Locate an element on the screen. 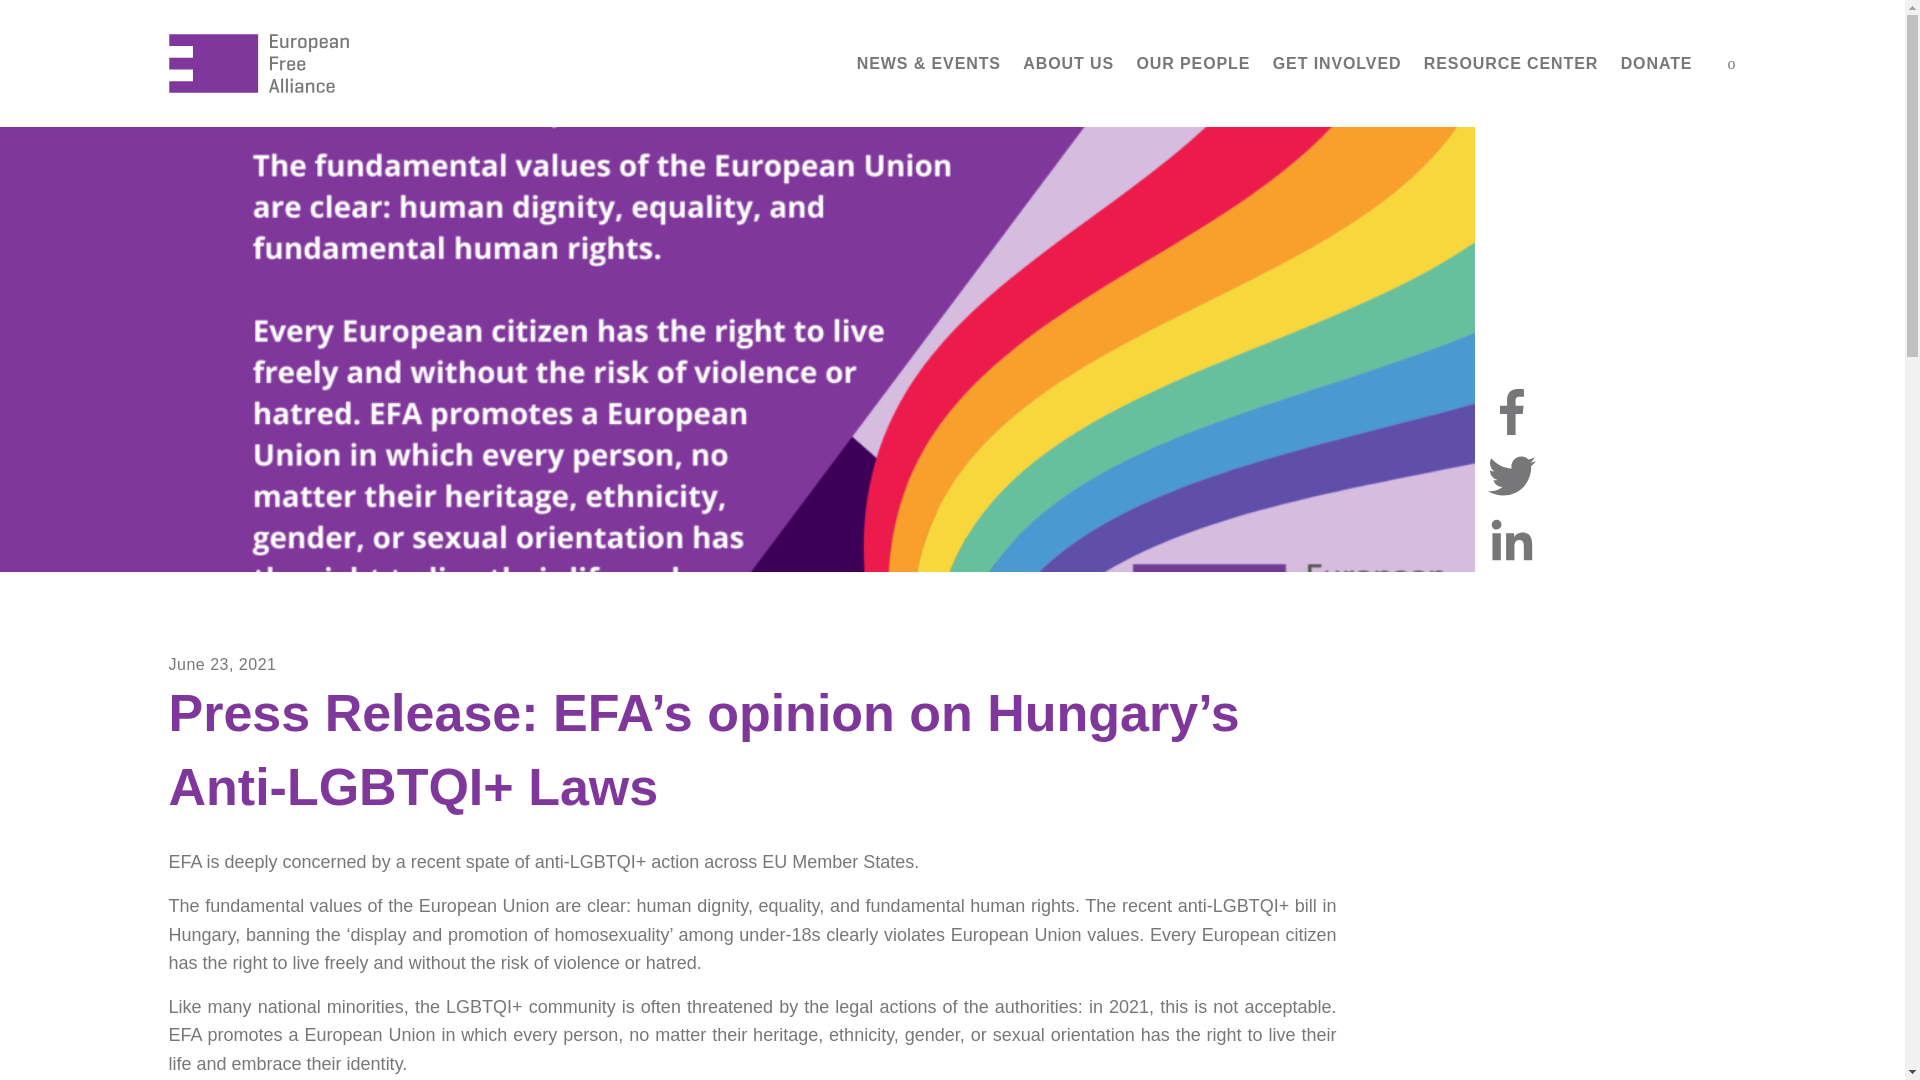 Image resolution: width=1920 pixels, height=1080 pixels. ABOUT US is located at coordinates (1068, 64).